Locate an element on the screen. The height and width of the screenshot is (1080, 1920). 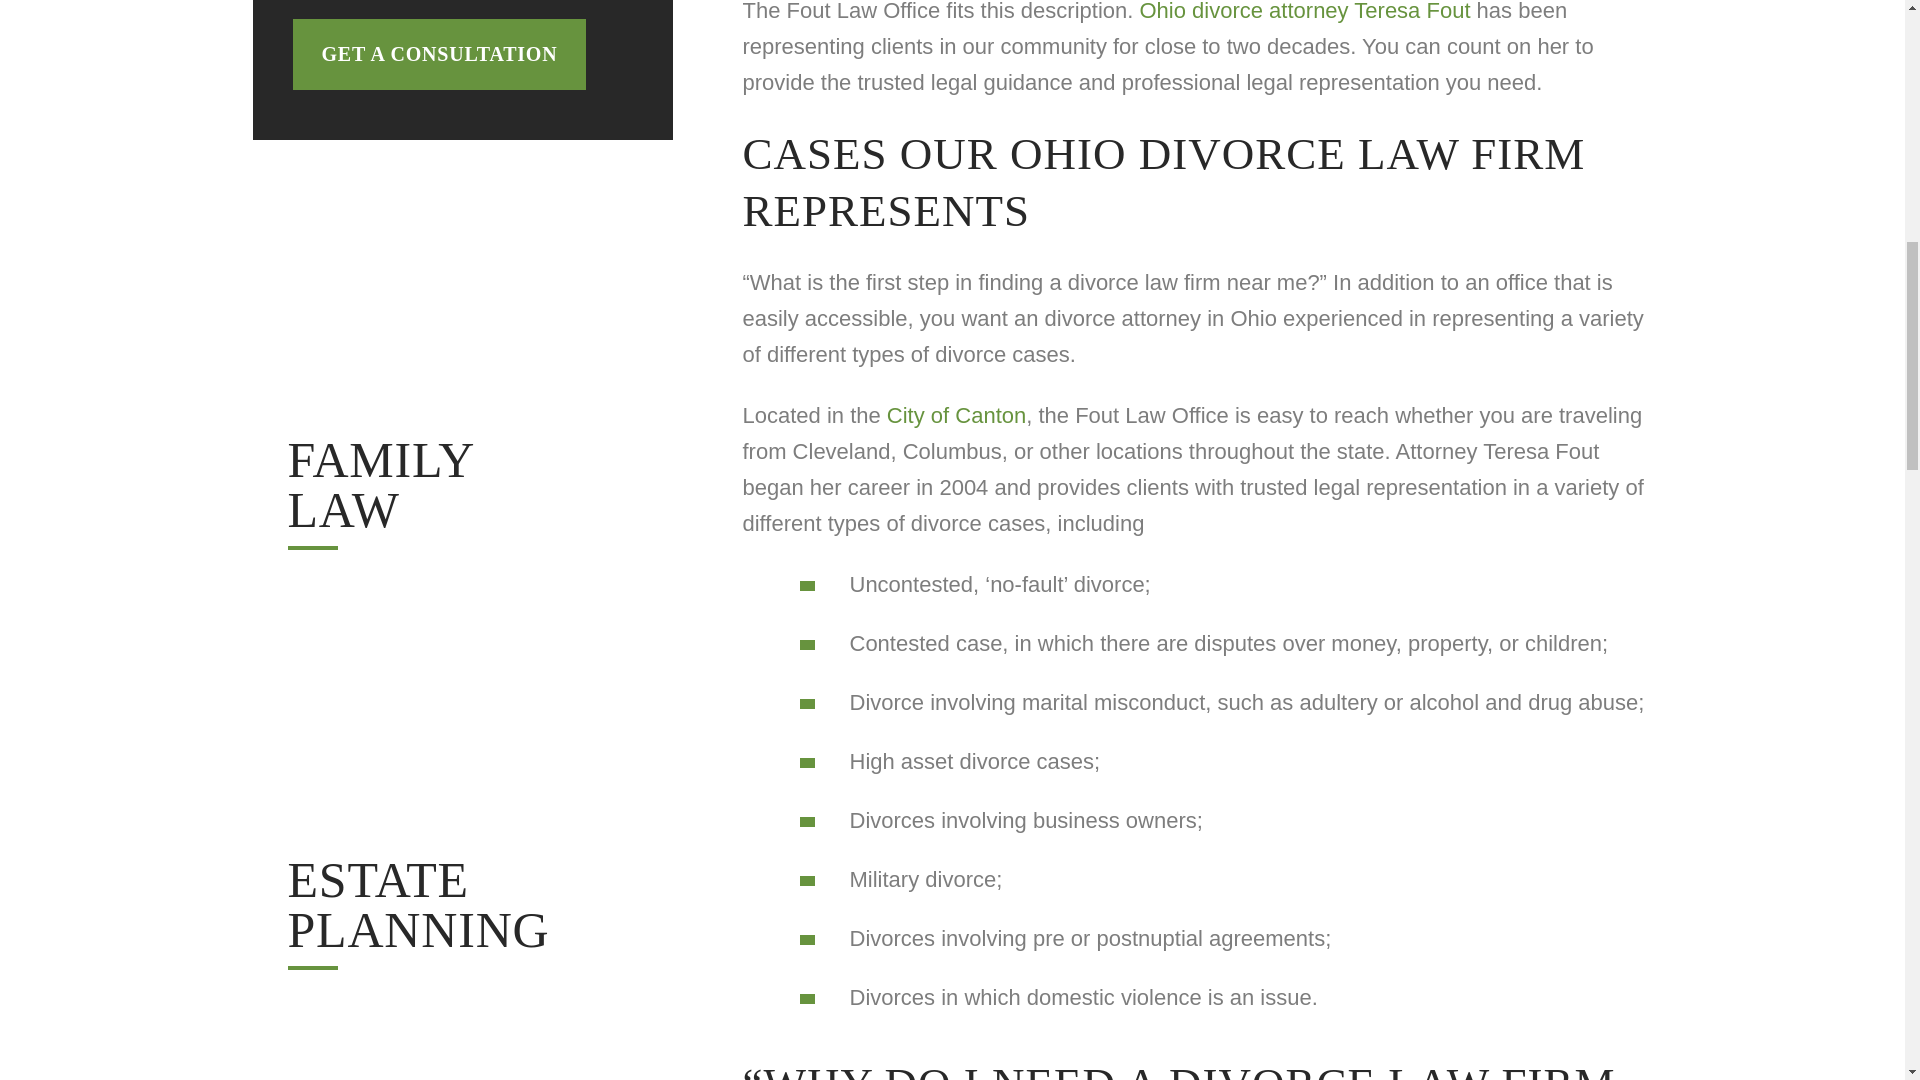
Arrow is located at coordinates (956, 414).